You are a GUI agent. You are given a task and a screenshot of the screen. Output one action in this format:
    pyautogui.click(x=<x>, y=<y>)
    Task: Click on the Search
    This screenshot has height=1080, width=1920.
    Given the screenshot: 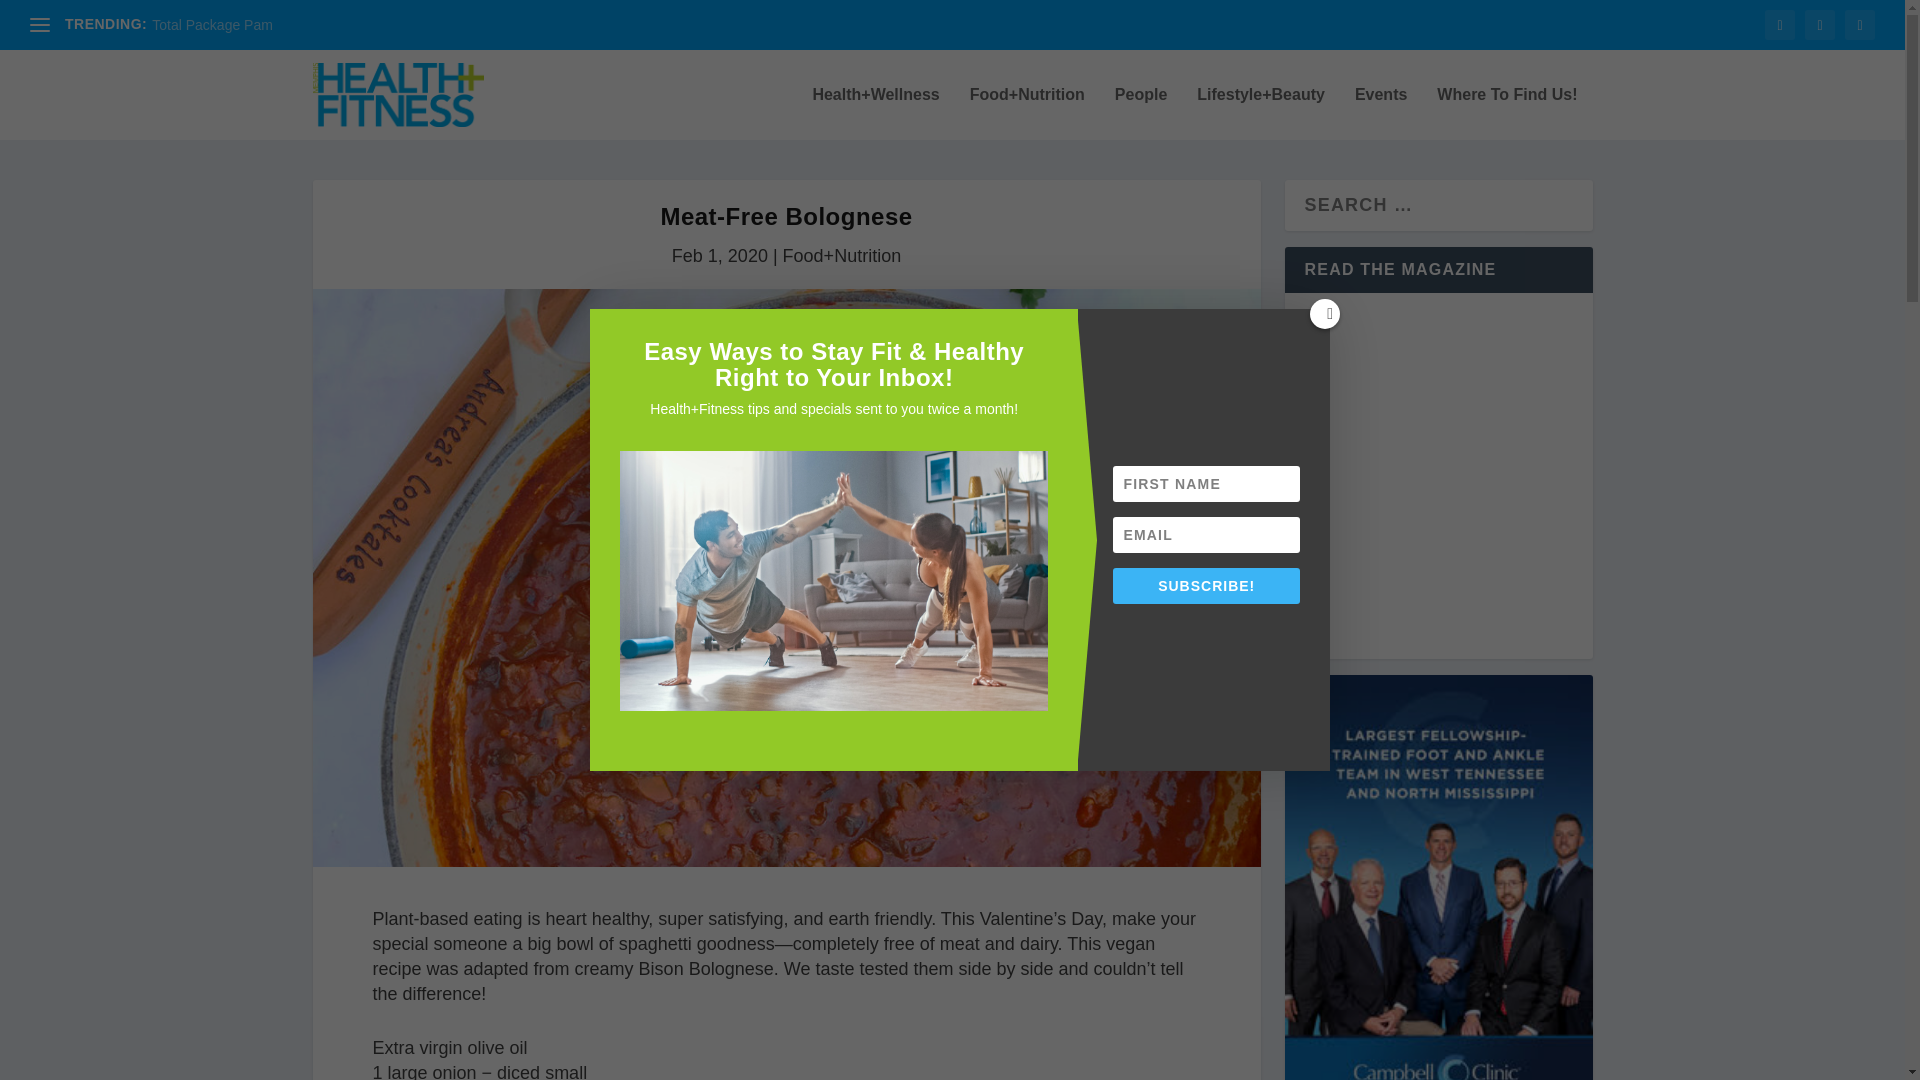 What is the action you would take?
    pyautogui.click(x=50, y=20)
    